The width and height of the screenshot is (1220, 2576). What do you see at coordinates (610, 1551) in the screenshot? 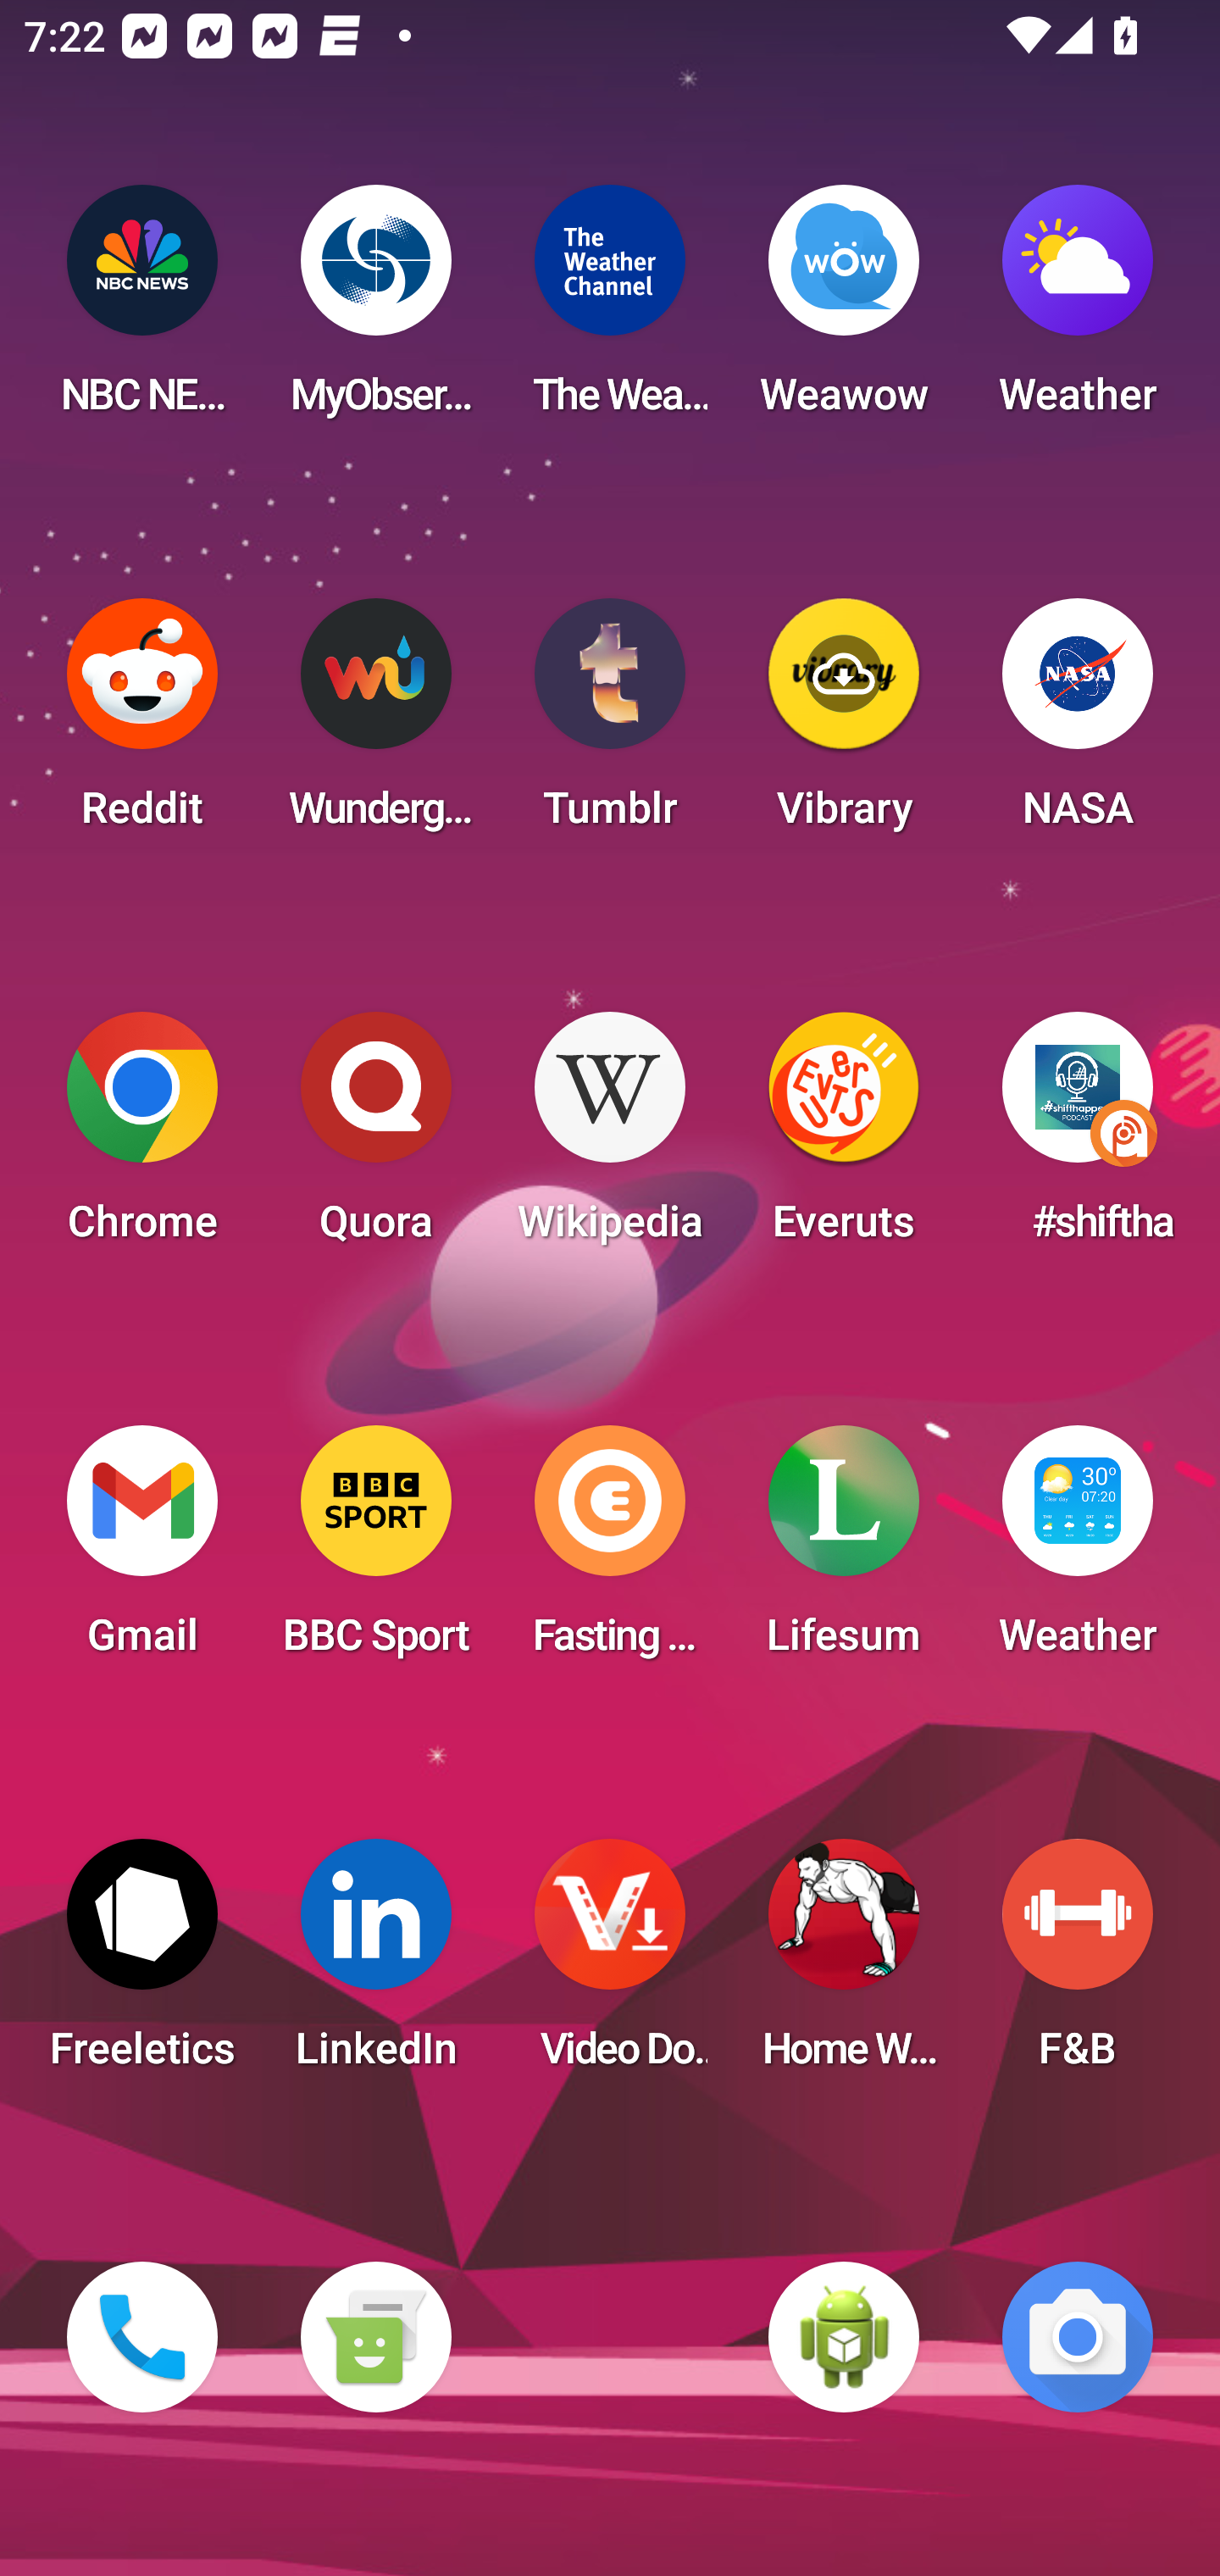
I see `Fasting Coach` at bounding box center [610, 1551].